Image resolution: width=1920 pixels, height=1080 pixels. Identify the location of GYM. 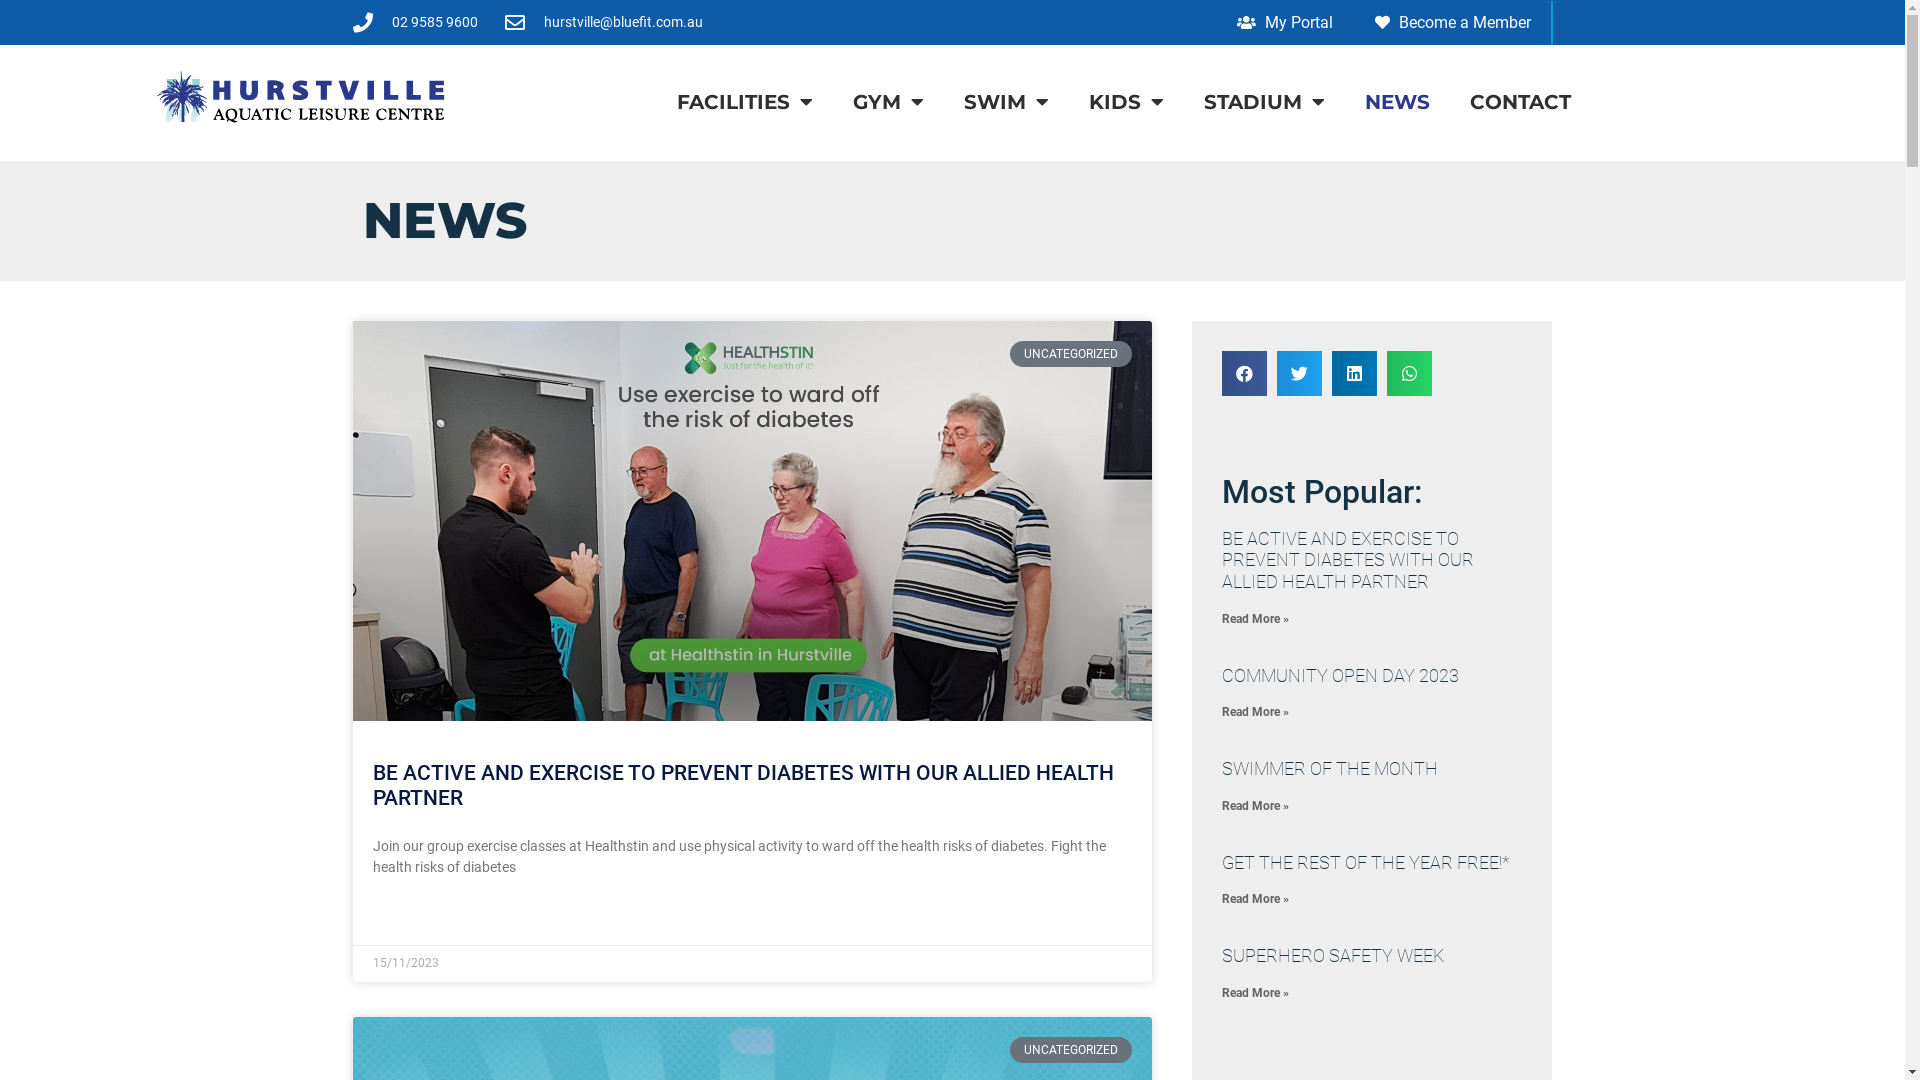
(888, 102).